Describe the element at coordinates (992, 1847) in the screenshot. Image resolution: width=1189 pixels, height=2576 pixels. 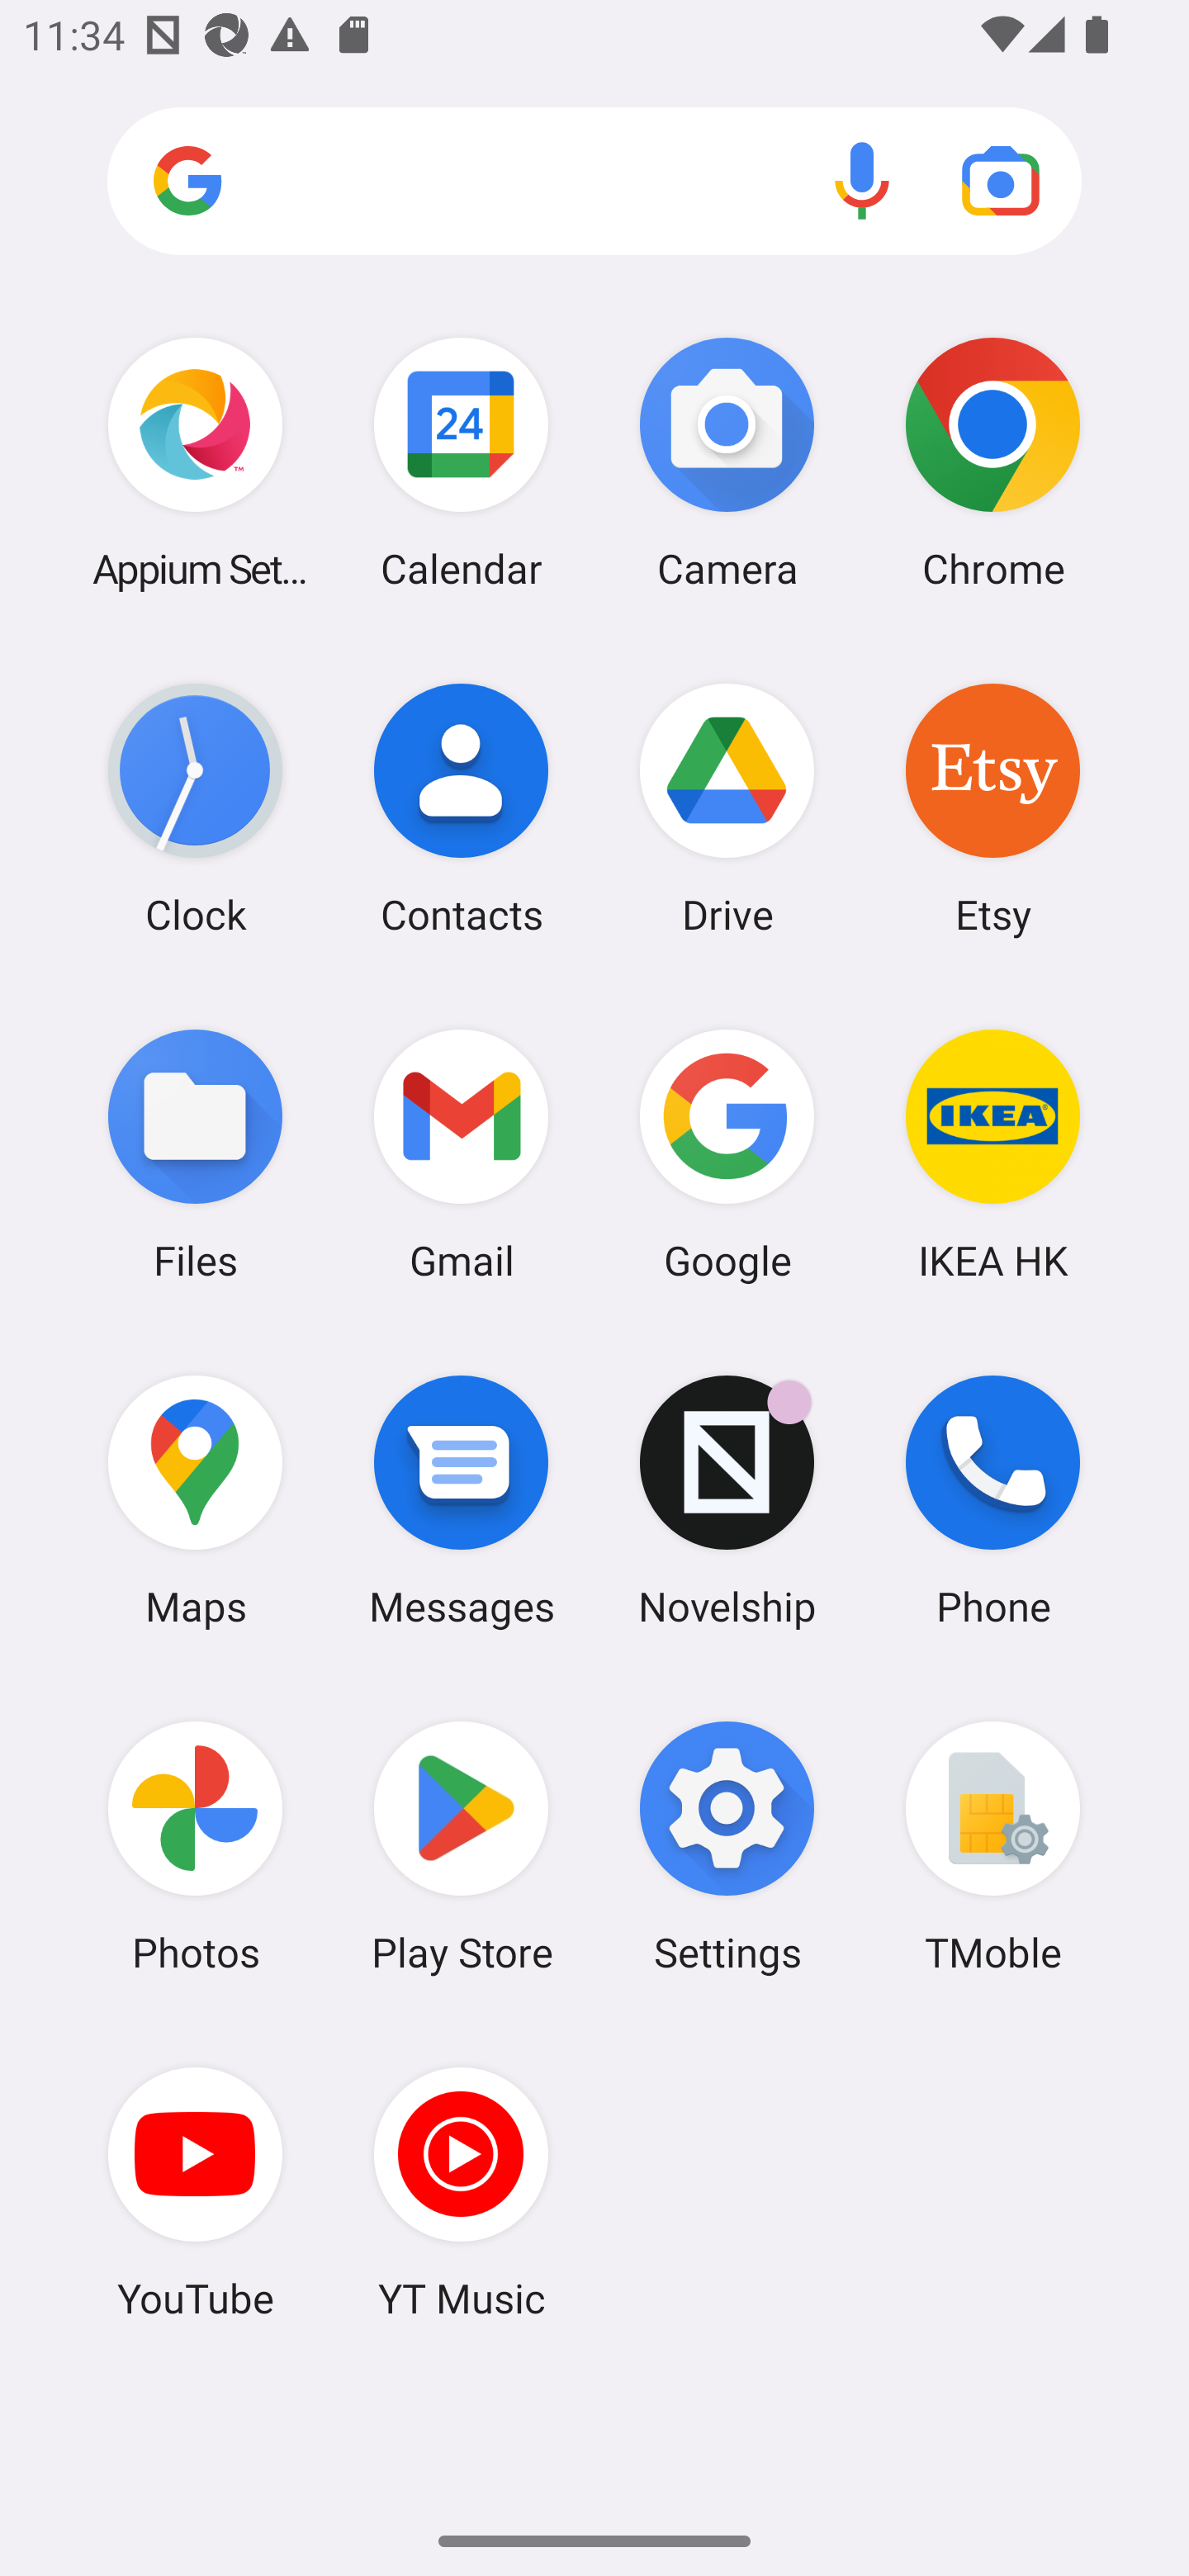
I see `TMoble` at that location.